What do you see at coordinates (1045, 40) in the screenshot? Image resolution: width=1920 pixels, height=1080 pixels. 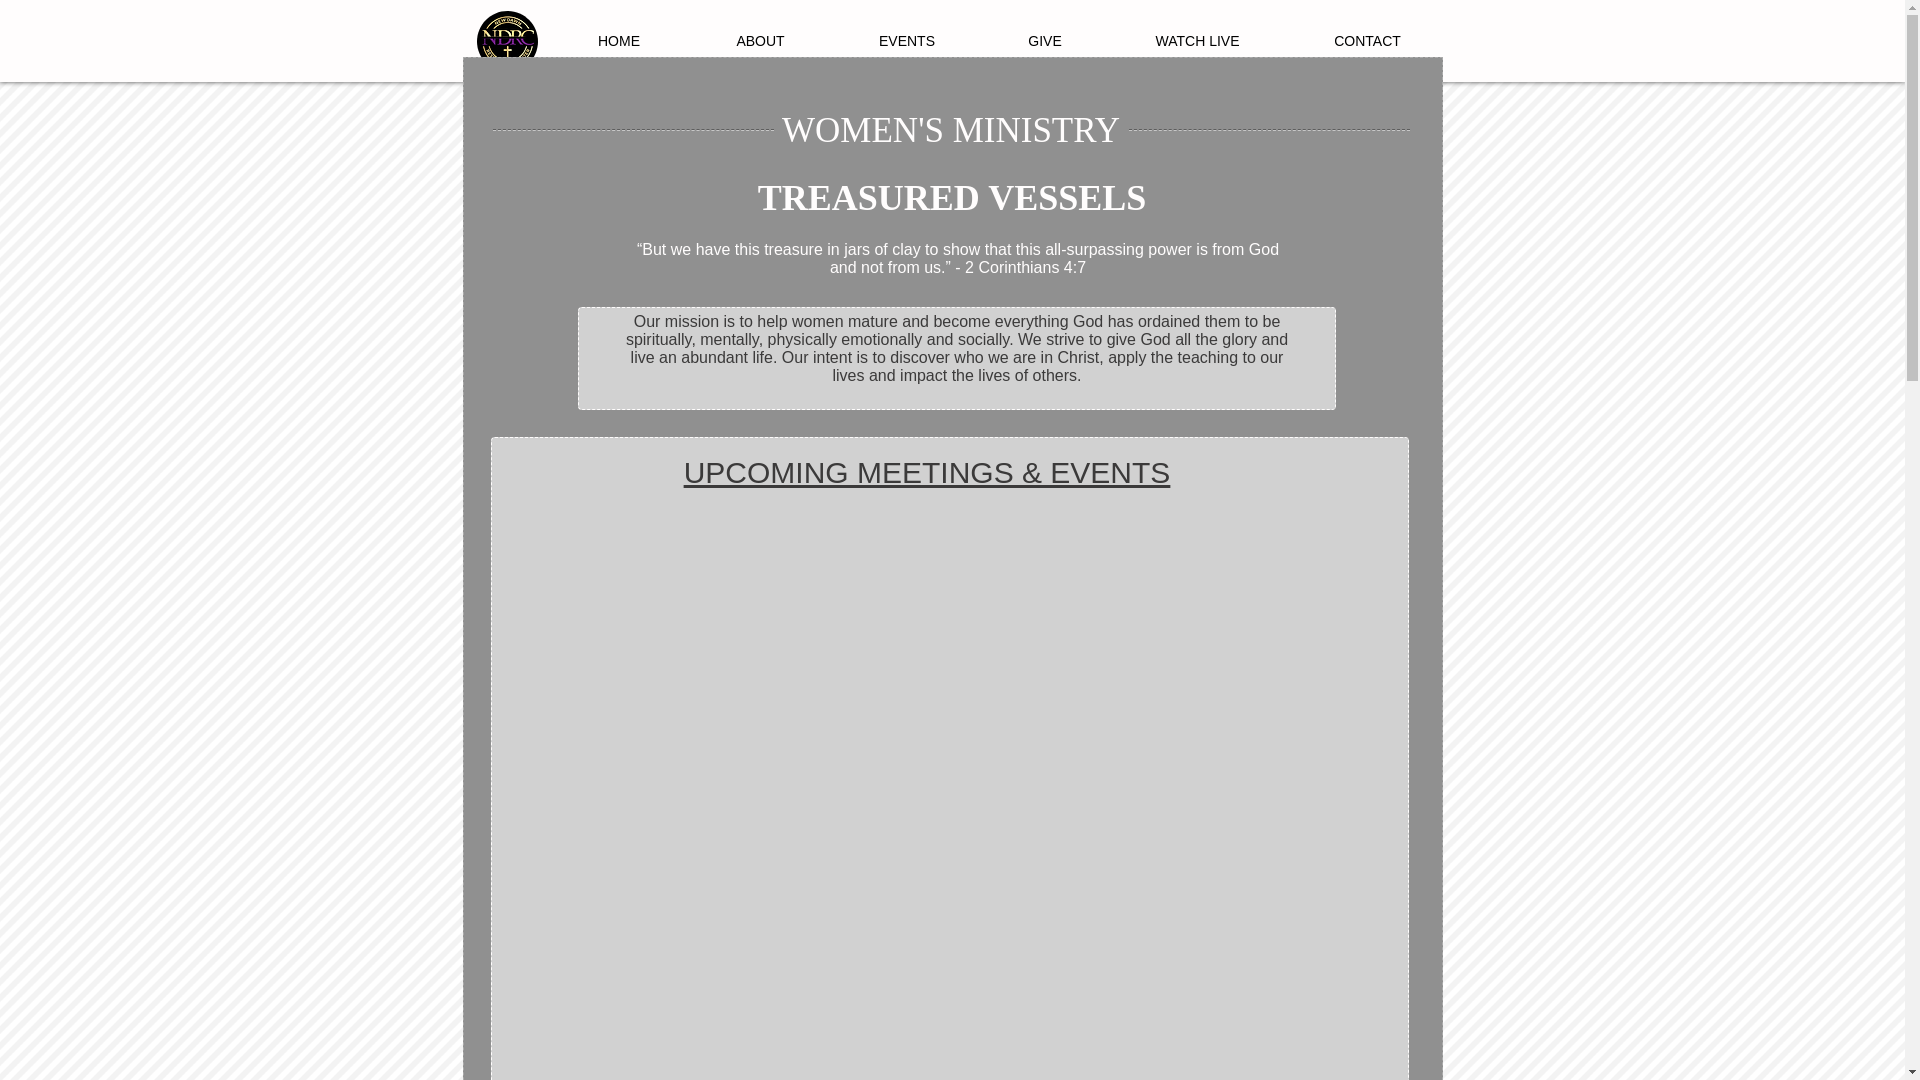 I see `GIVE` at bounding box center [1045, 40].